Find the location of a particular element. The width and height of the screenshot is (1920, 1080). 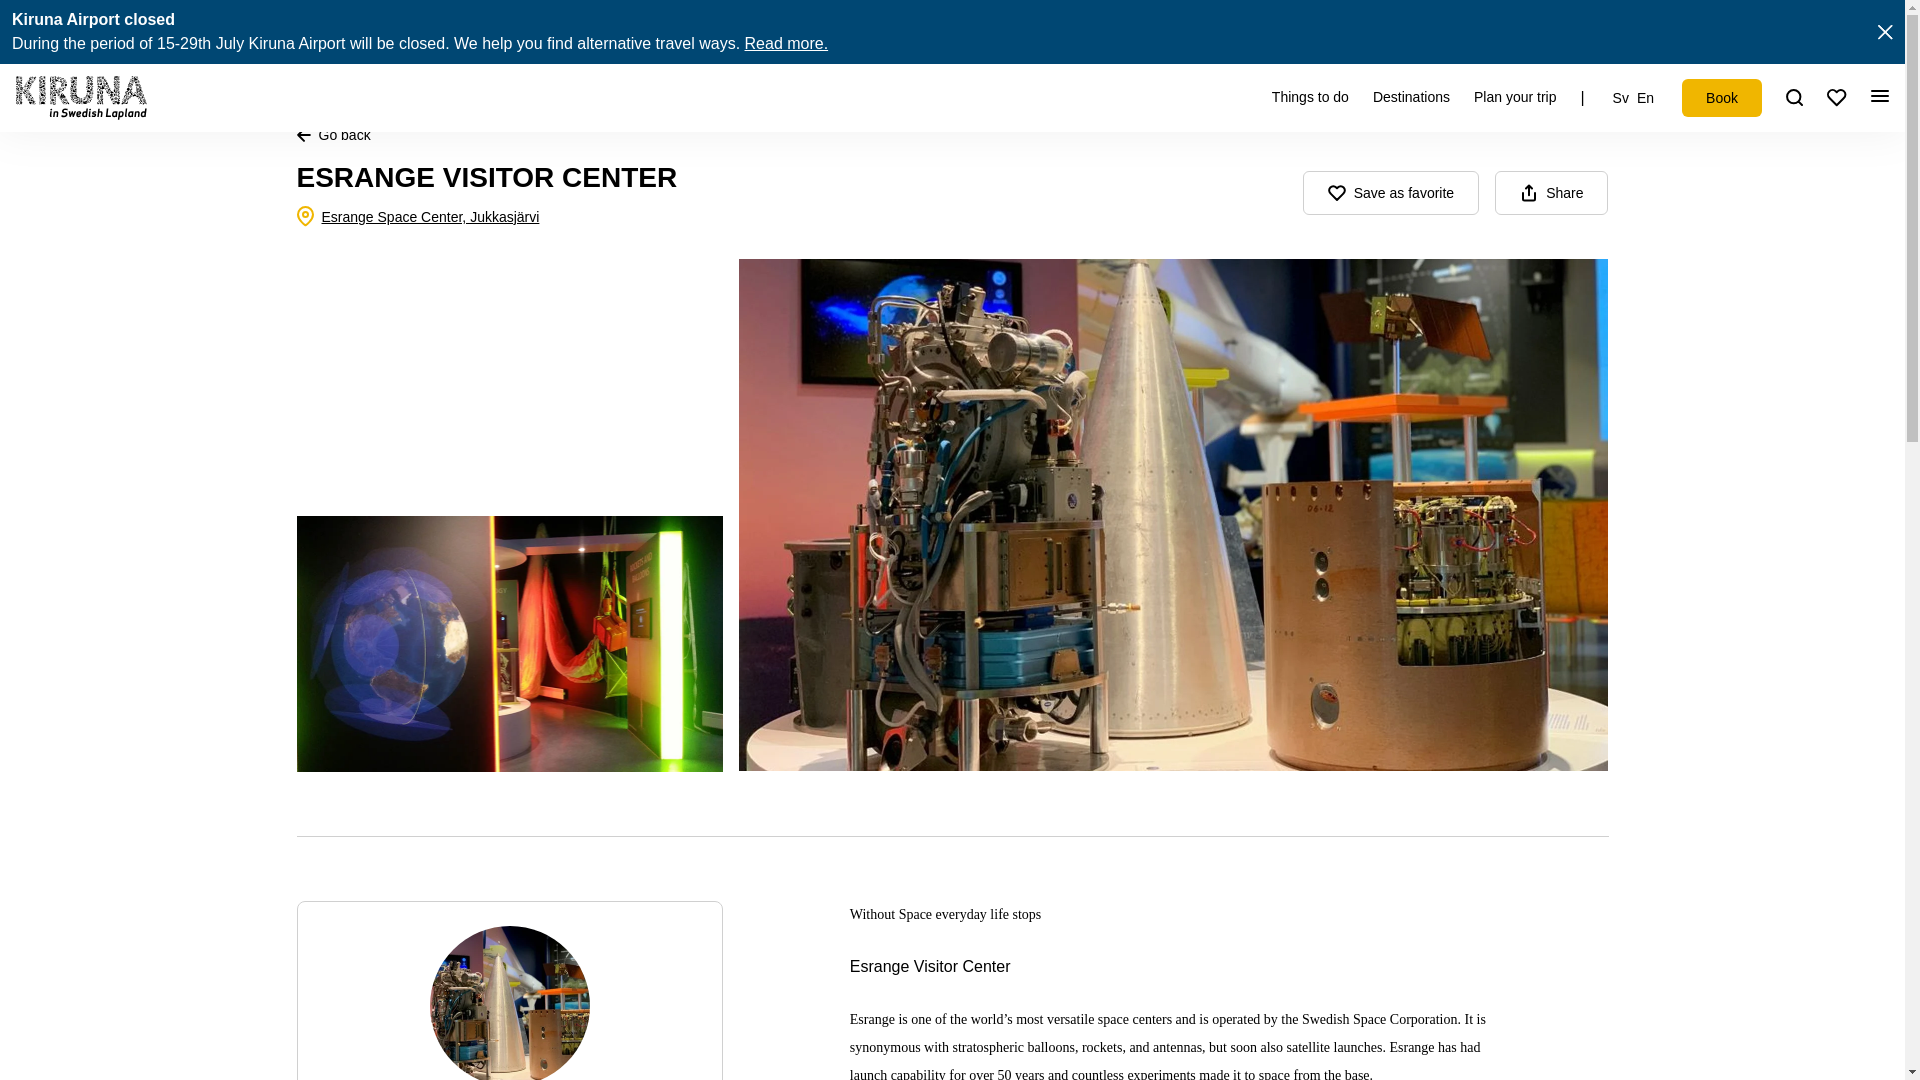

En is located at coordinates (1645, 97).